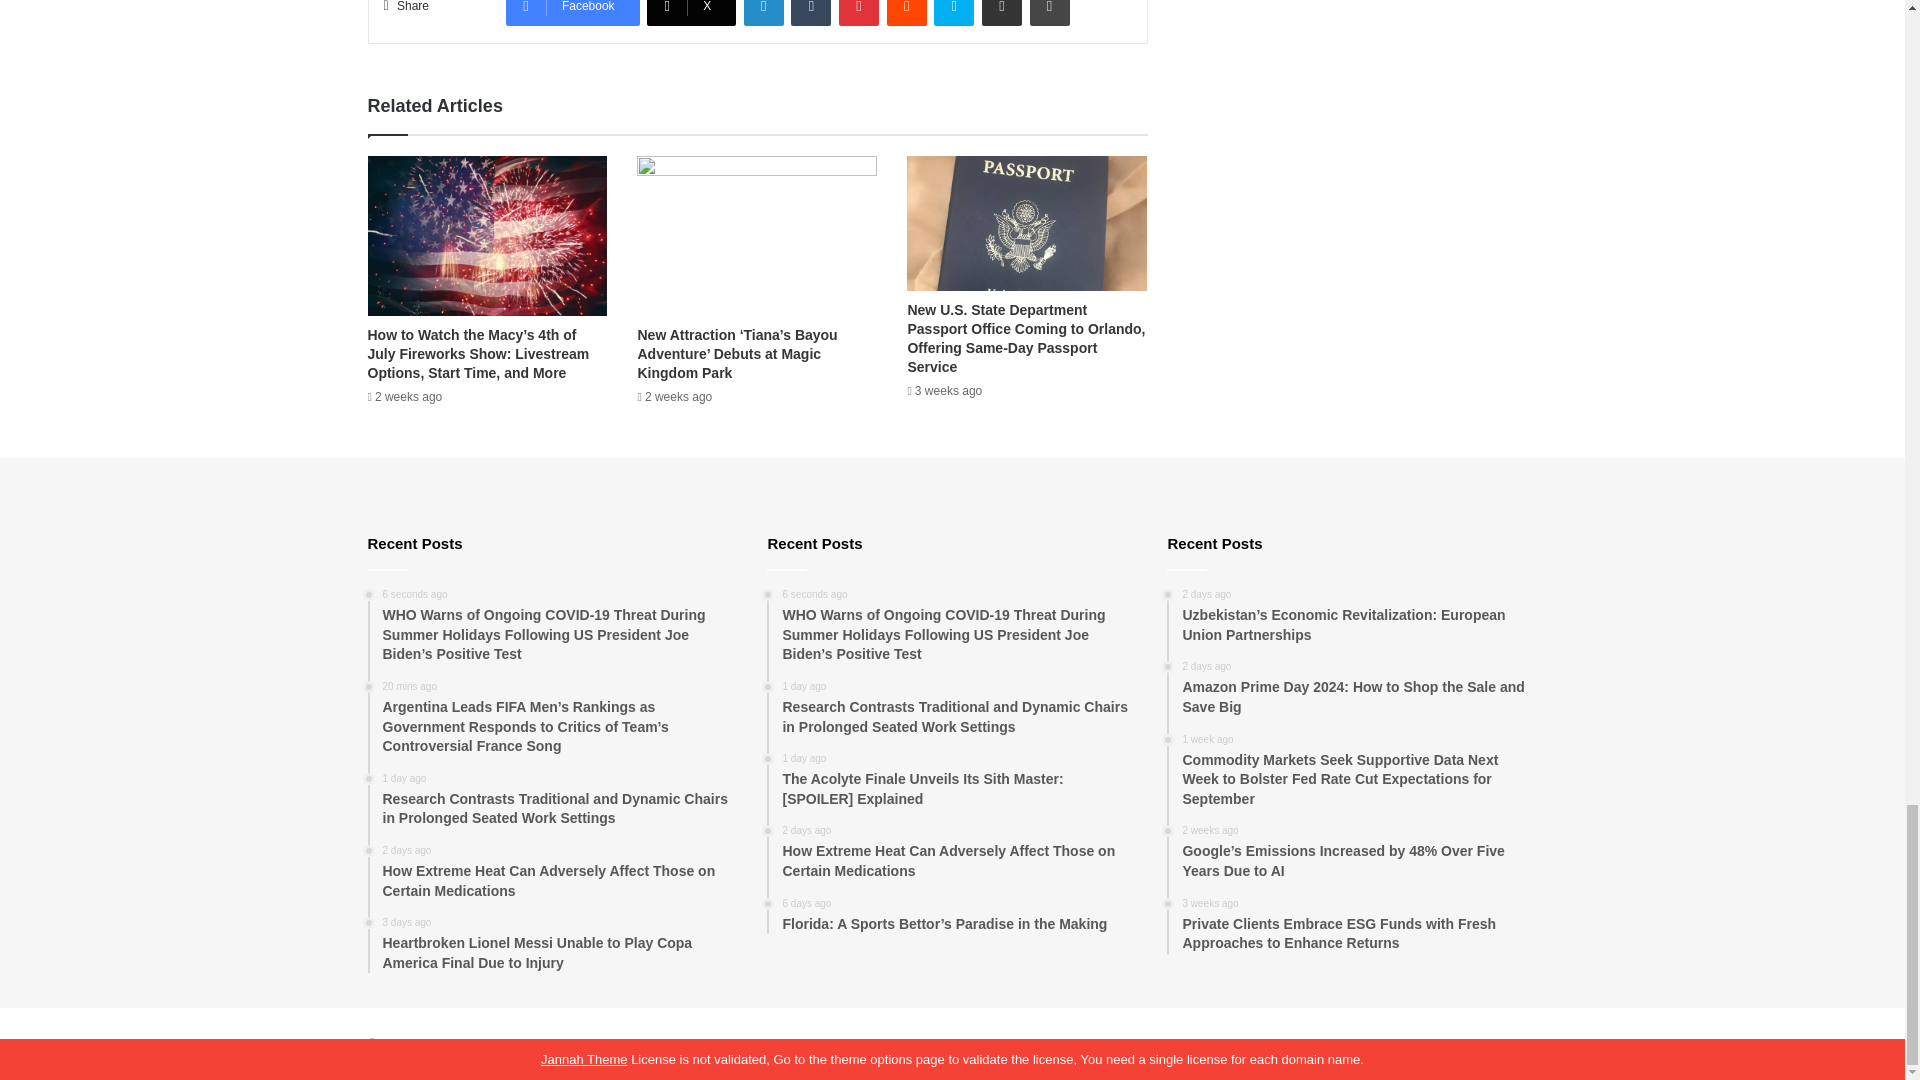  I want to click on Pinterest, so click(859, 12).